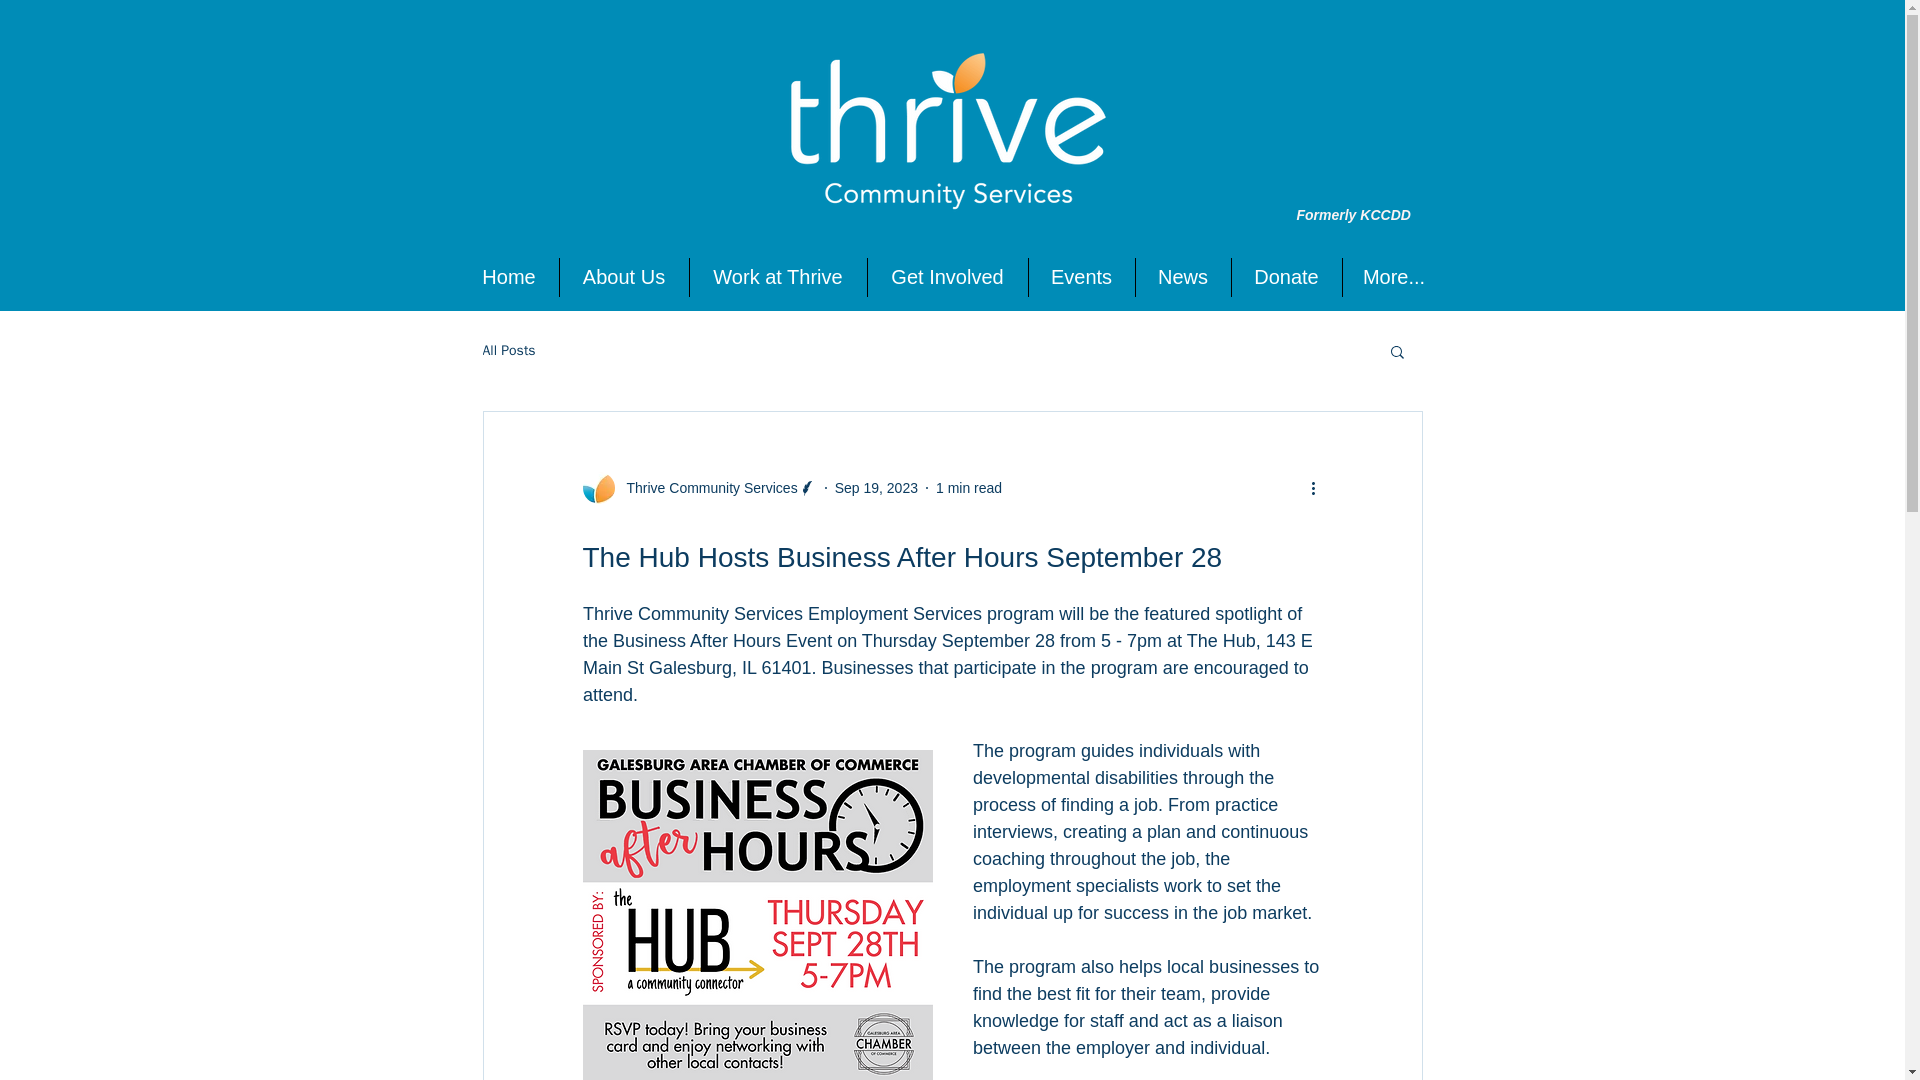 This screenshot has width=1920, height=1080. What do you see at coordinates (1287, 278) in the screenshot?
I see `Donate` at bounding box center [1287, 278].